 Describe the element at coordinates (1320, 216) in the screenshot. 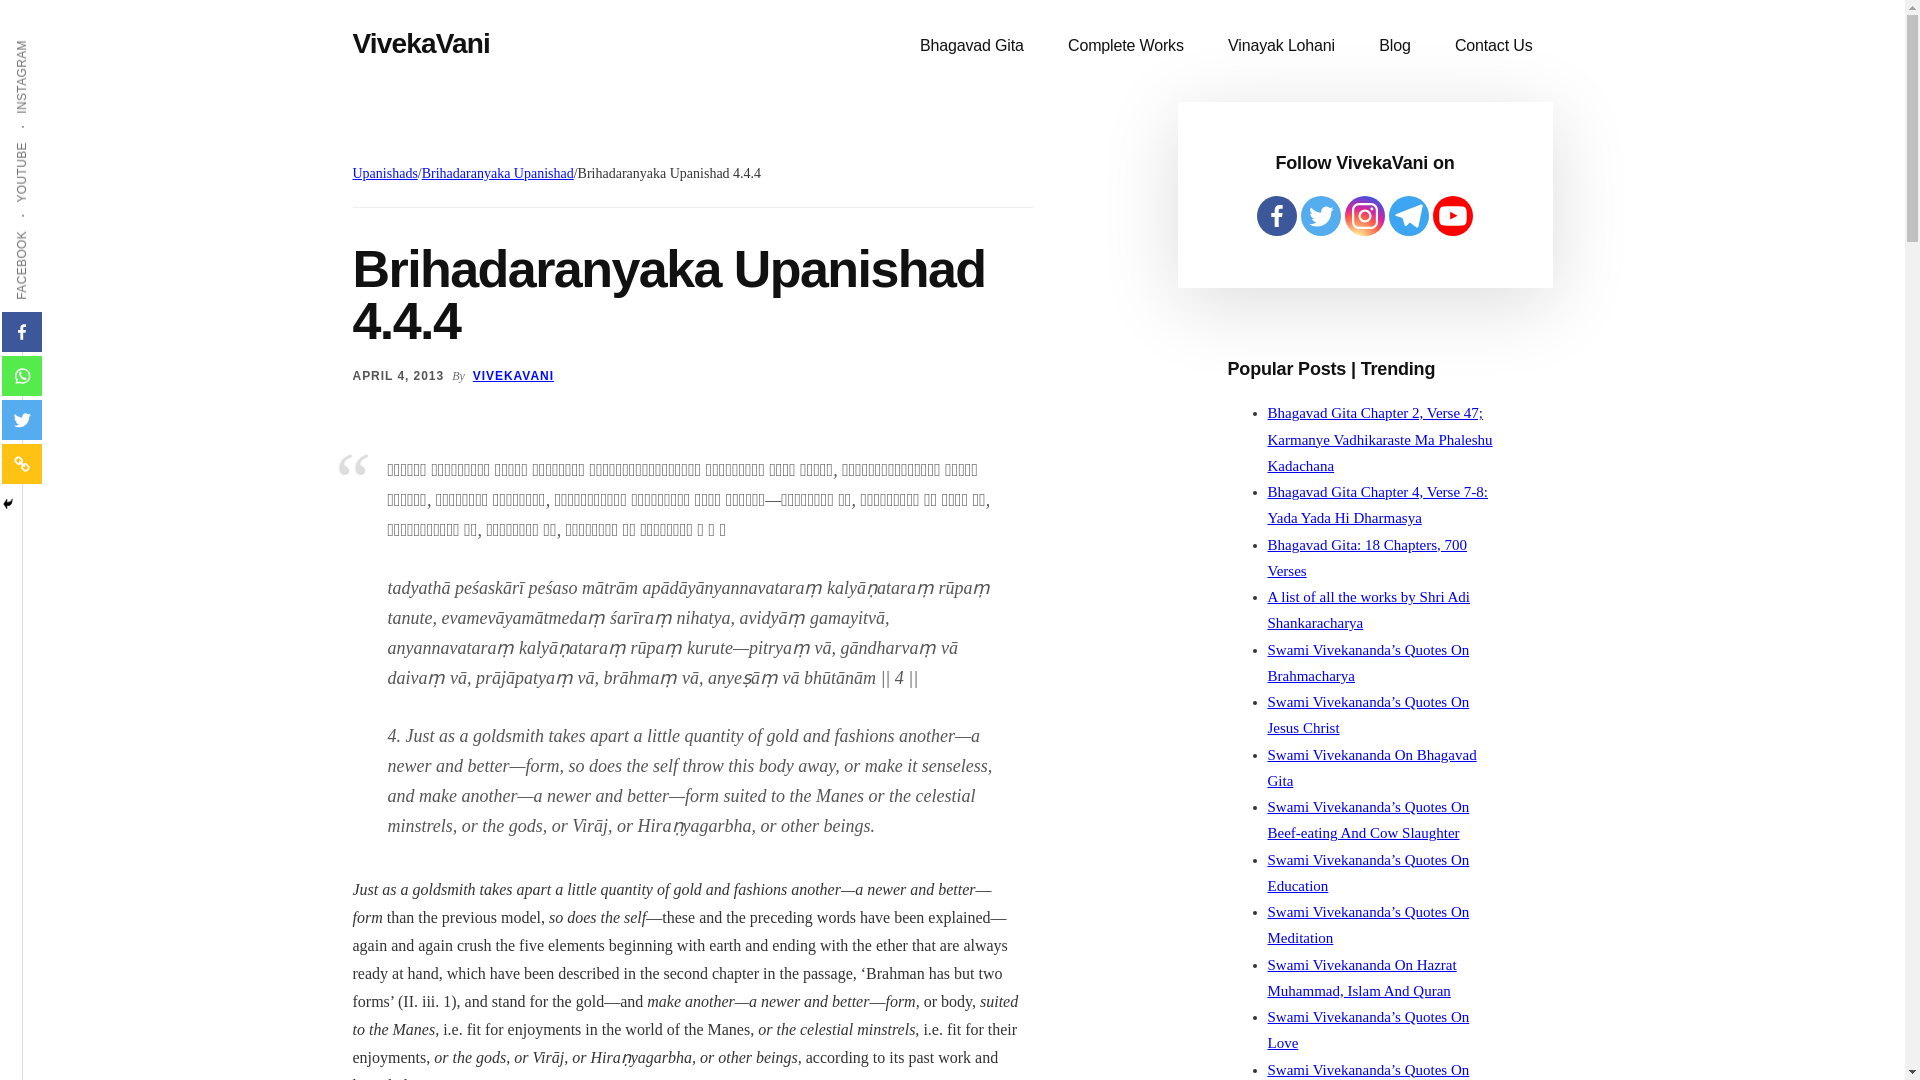

I see `Twitter` at that location.